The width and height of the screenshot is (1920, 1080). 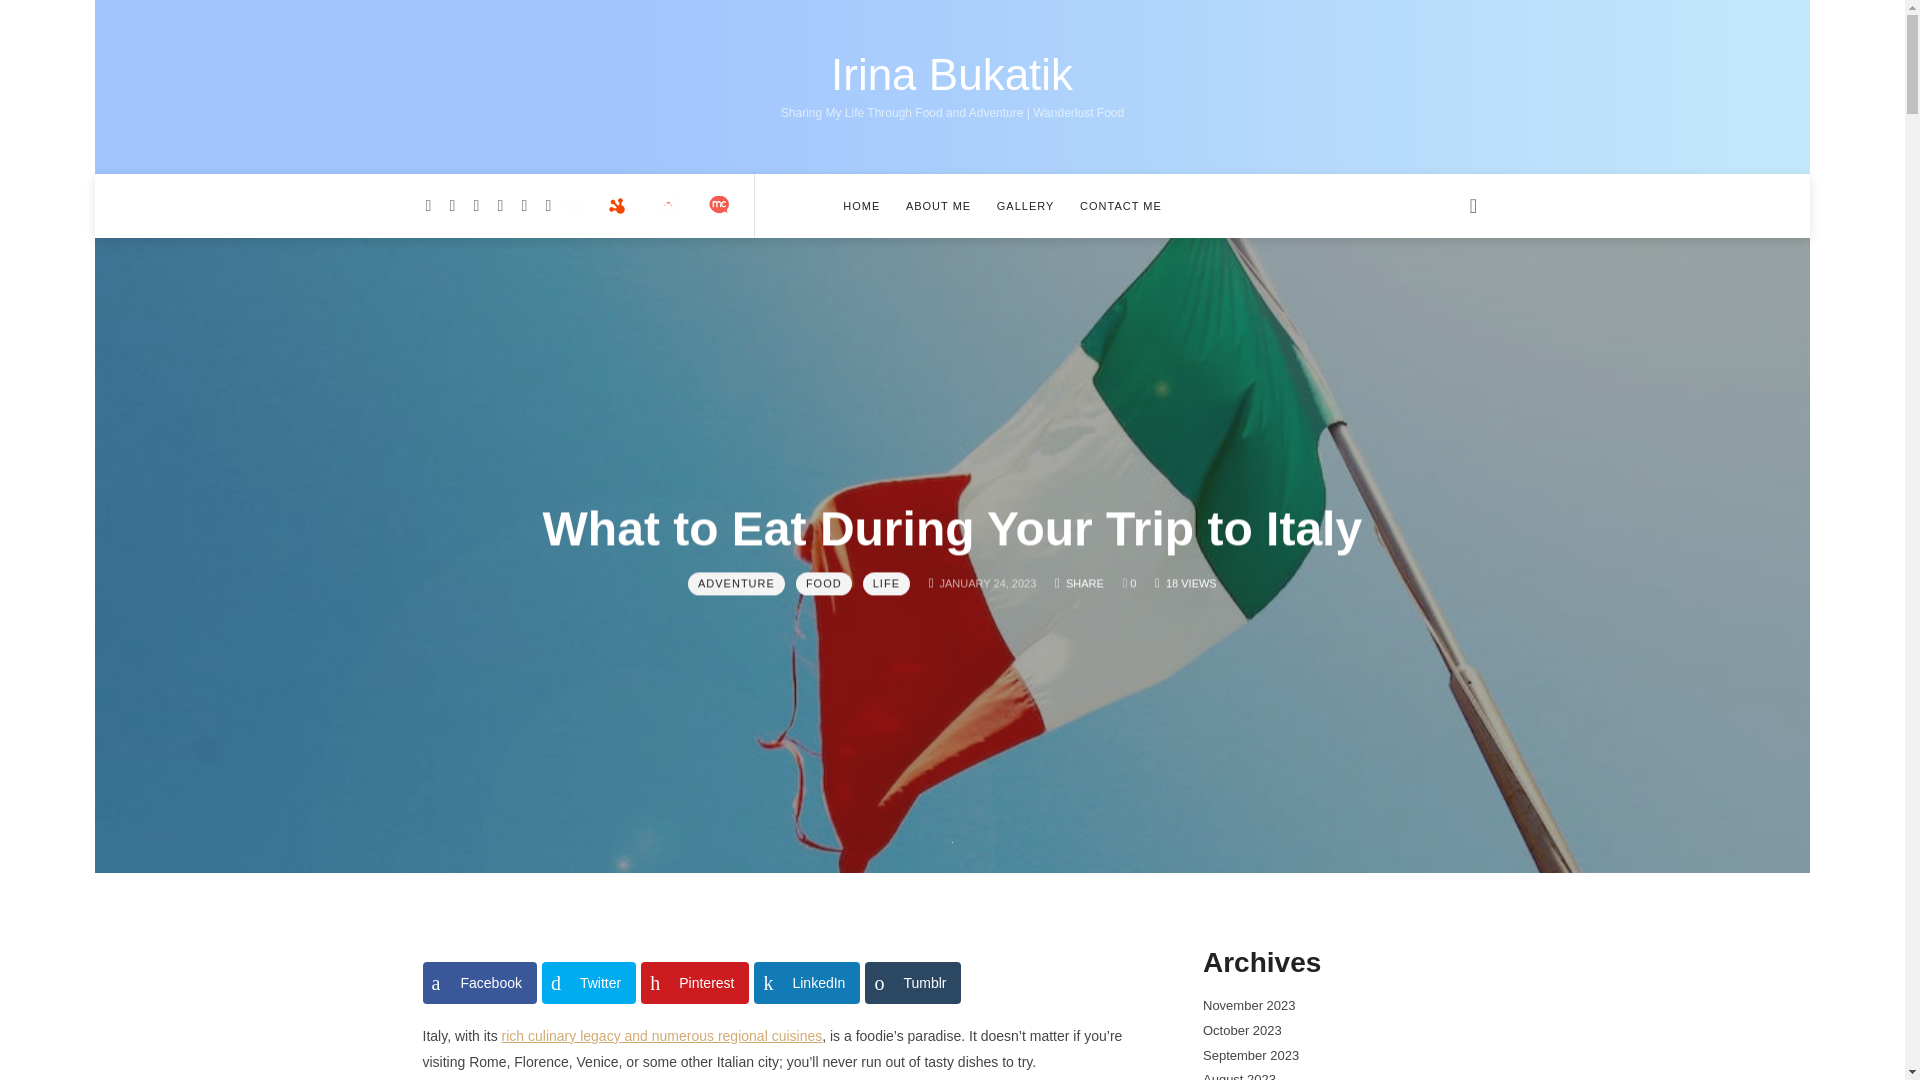 What do you see at coordinates (938, 205) in the screenshot?
I see `ABOUT ME` at bounding box center [938, 205].